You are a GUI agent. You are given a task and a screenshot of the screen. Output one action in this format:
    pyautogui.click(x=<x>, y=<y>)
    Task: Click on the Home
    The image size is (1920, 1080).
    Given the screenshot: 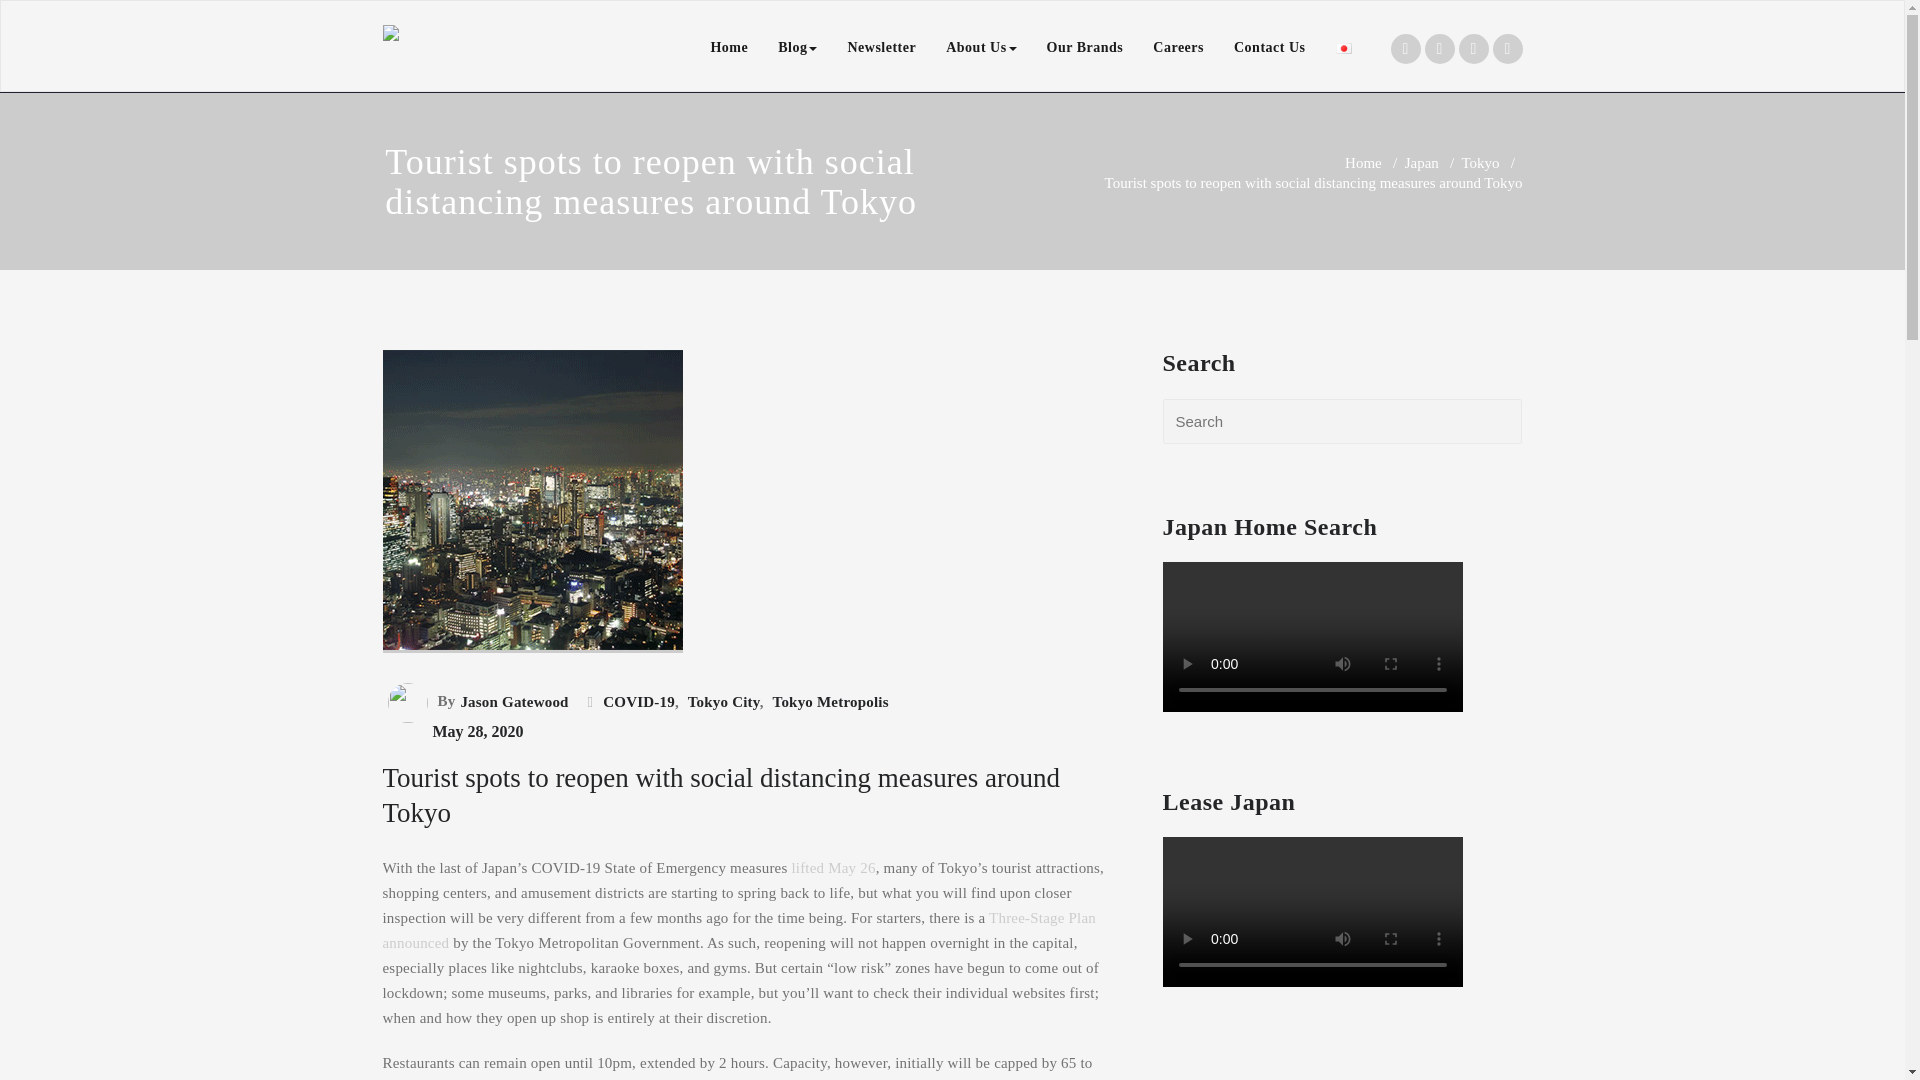 What is the action you would take?
    pyautogui.click(x=1364, y=162)
    